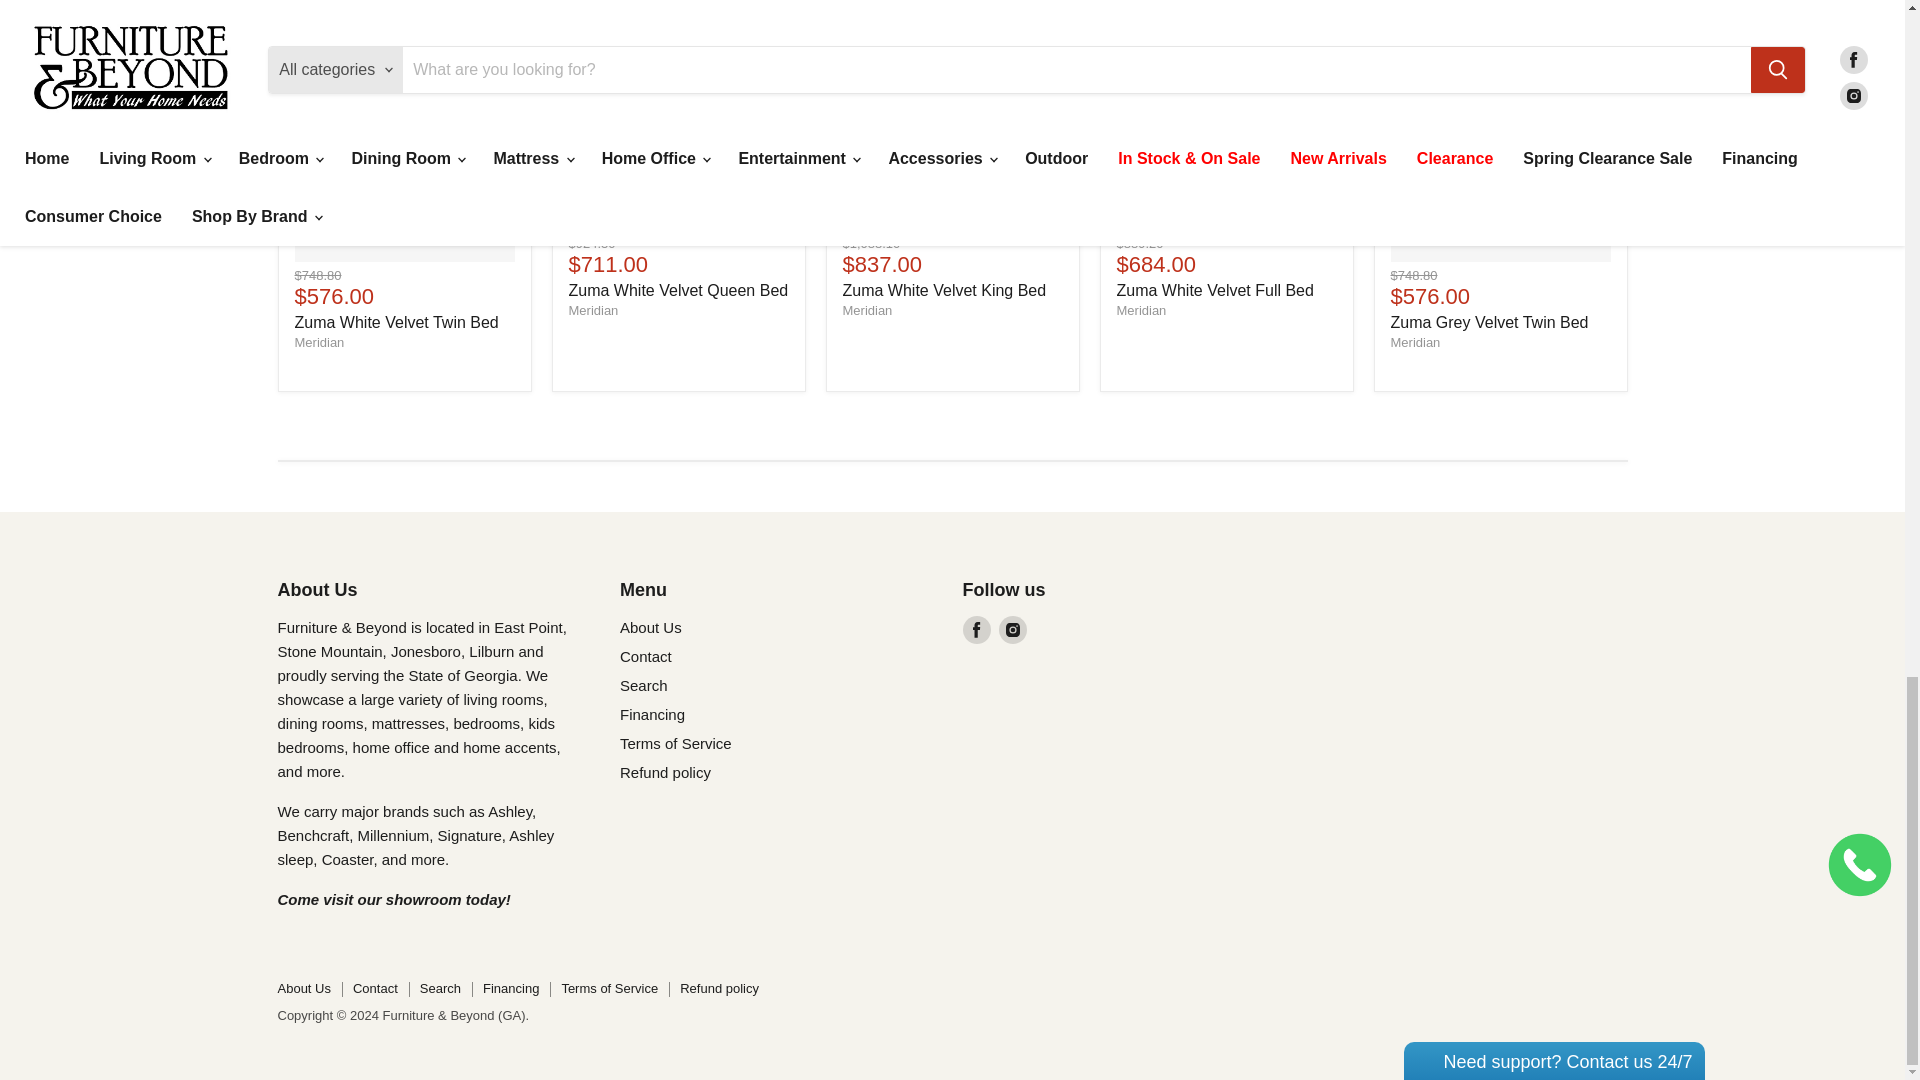 This screenshot has height=1080, width=1920. What do you see at coordinates (867, 310) in the screenshot?
I see `Meridian` at bounding box center [867, 310].